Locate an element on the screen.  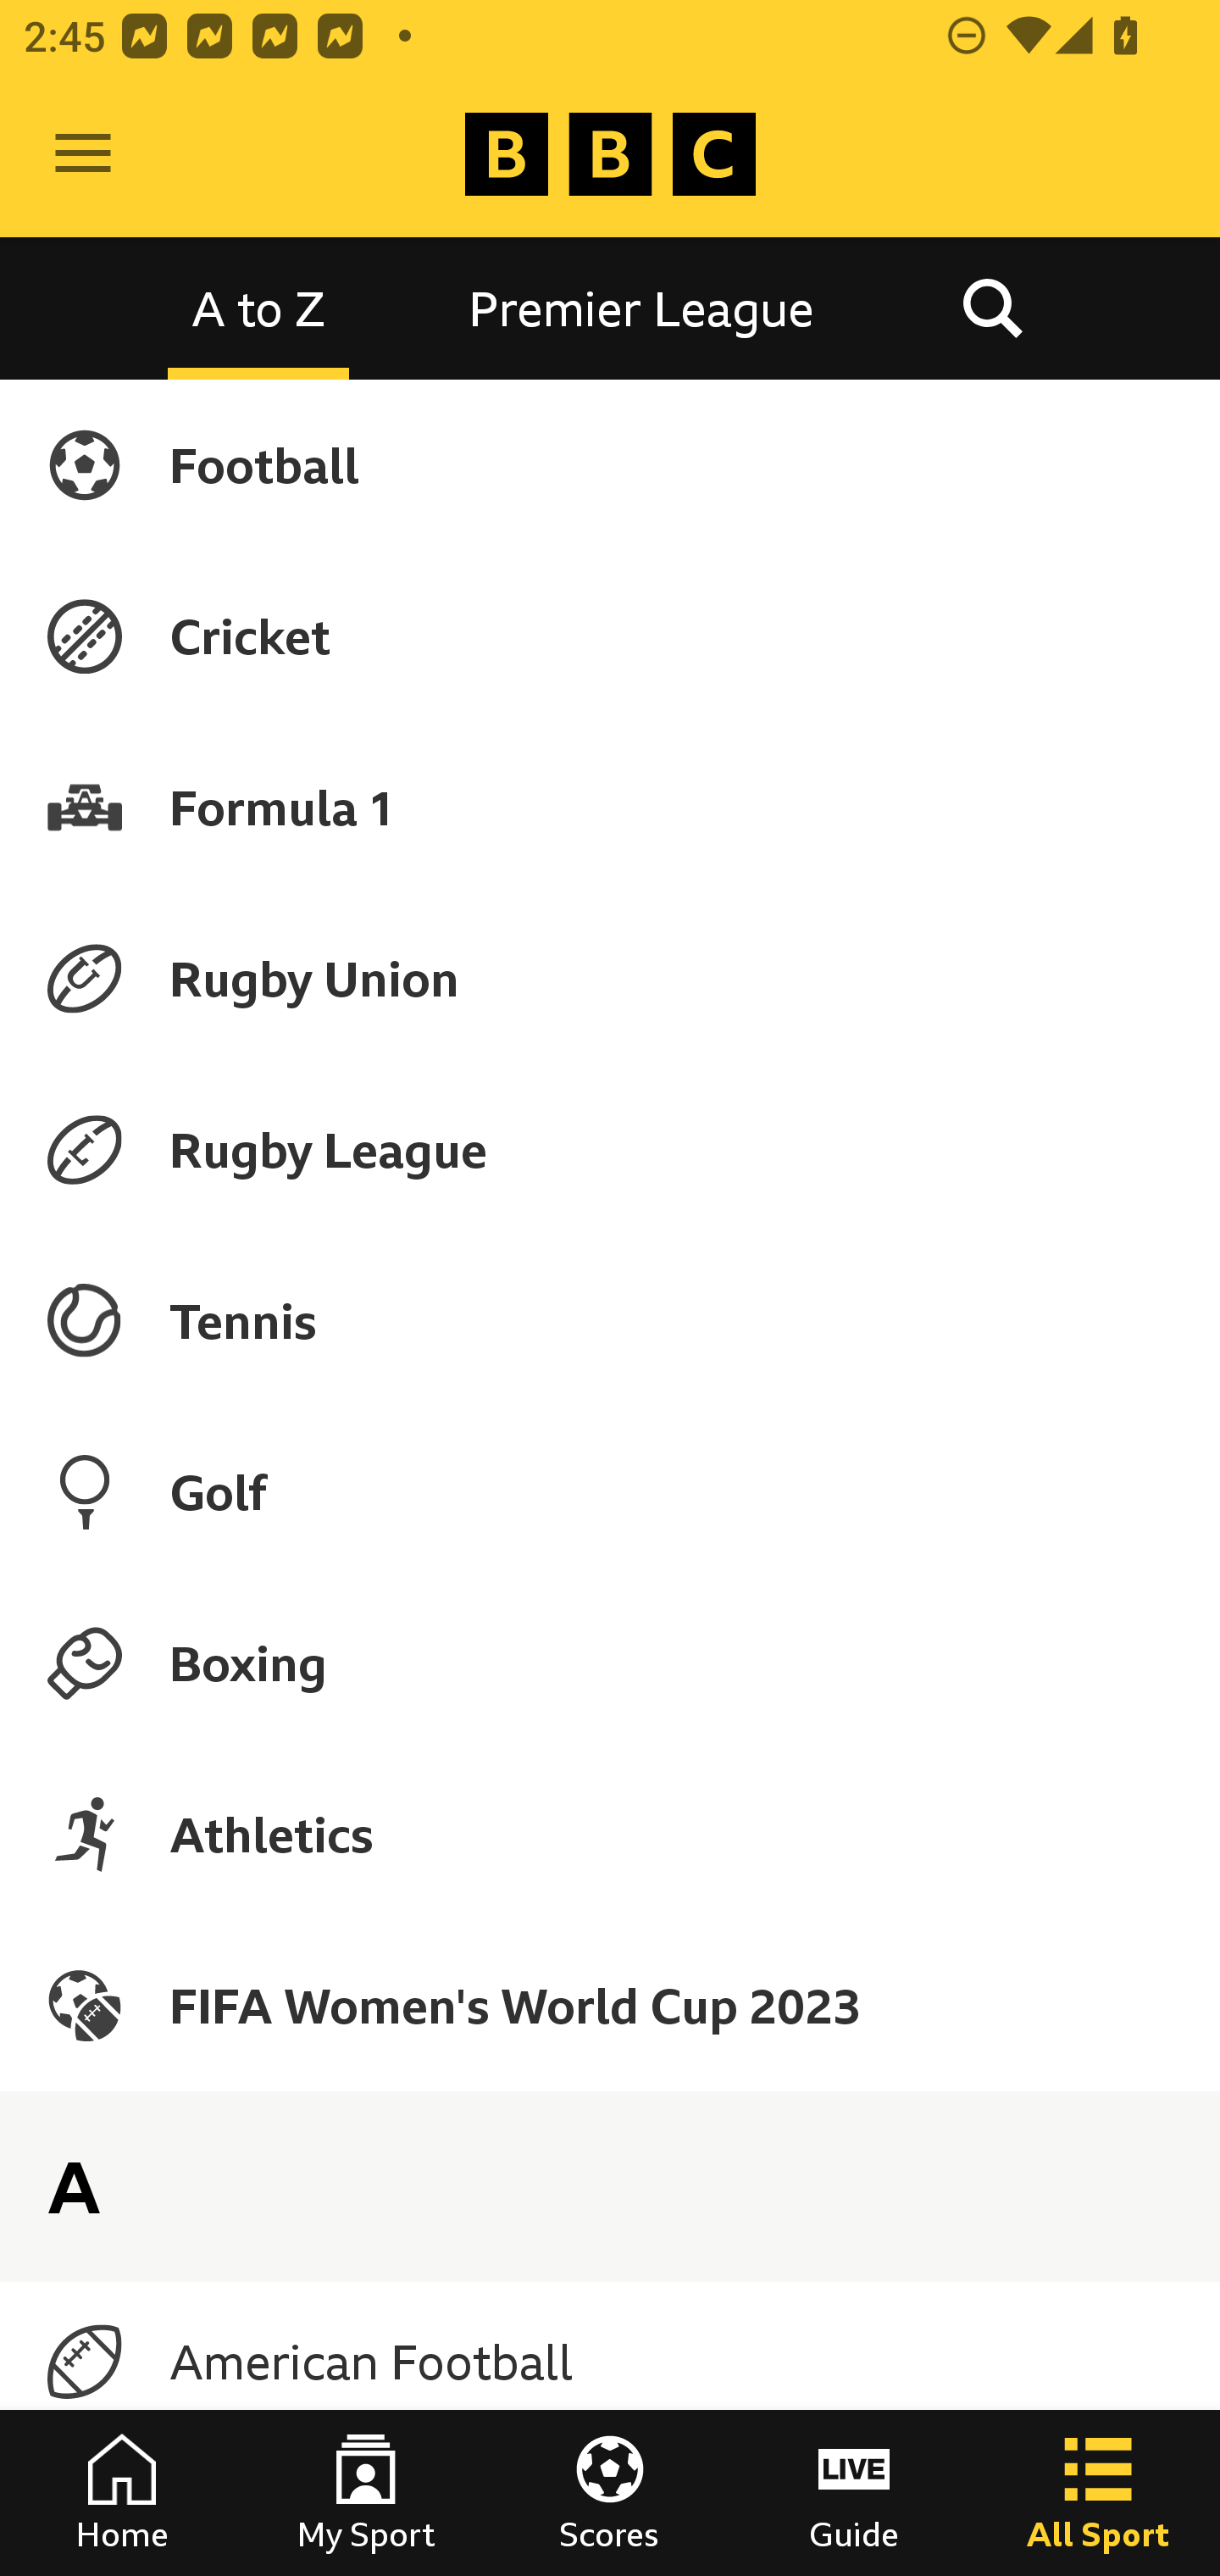
Scores is located at coordinates (610, 2493).